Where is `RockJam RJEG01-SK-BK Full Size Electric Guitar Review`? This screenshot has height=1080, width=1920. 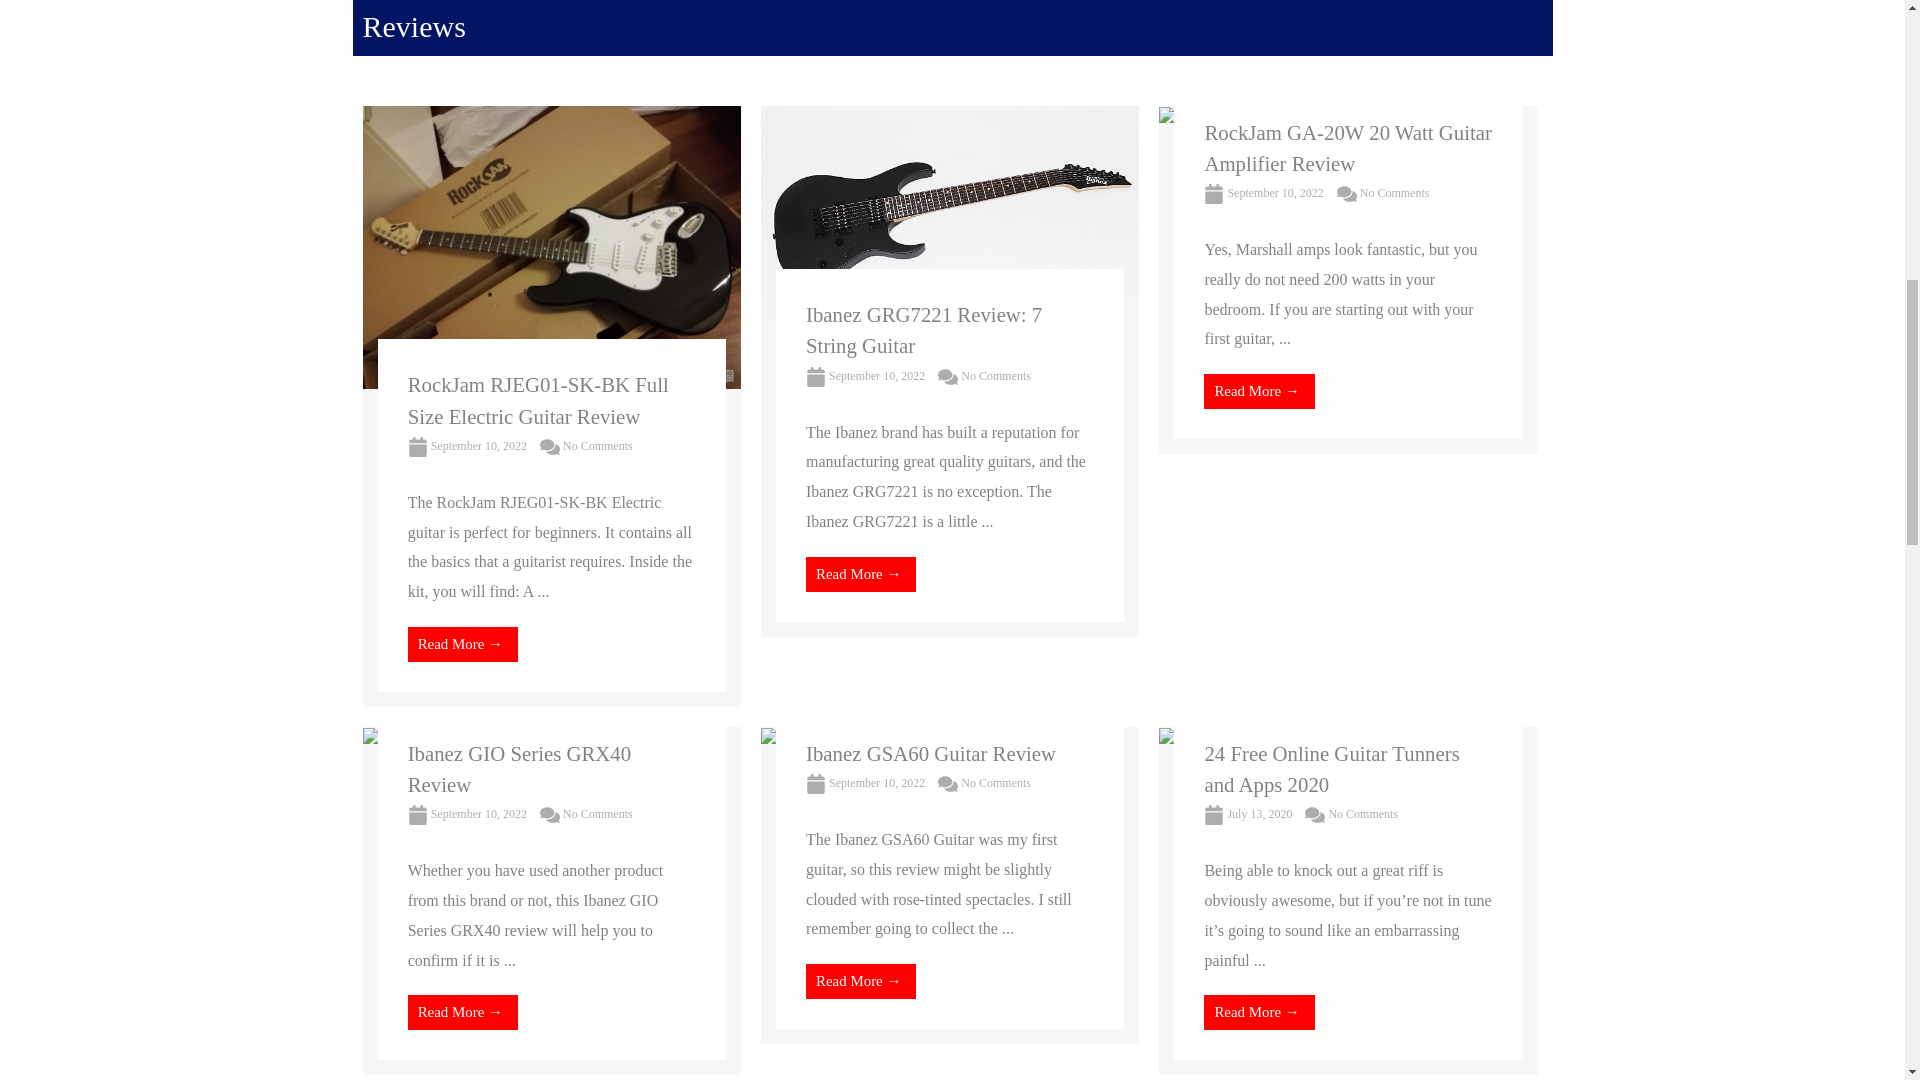
RockJam RJEG01-SK-BK Full Size Electric Guitar Review is located at coordinates (550, 244).